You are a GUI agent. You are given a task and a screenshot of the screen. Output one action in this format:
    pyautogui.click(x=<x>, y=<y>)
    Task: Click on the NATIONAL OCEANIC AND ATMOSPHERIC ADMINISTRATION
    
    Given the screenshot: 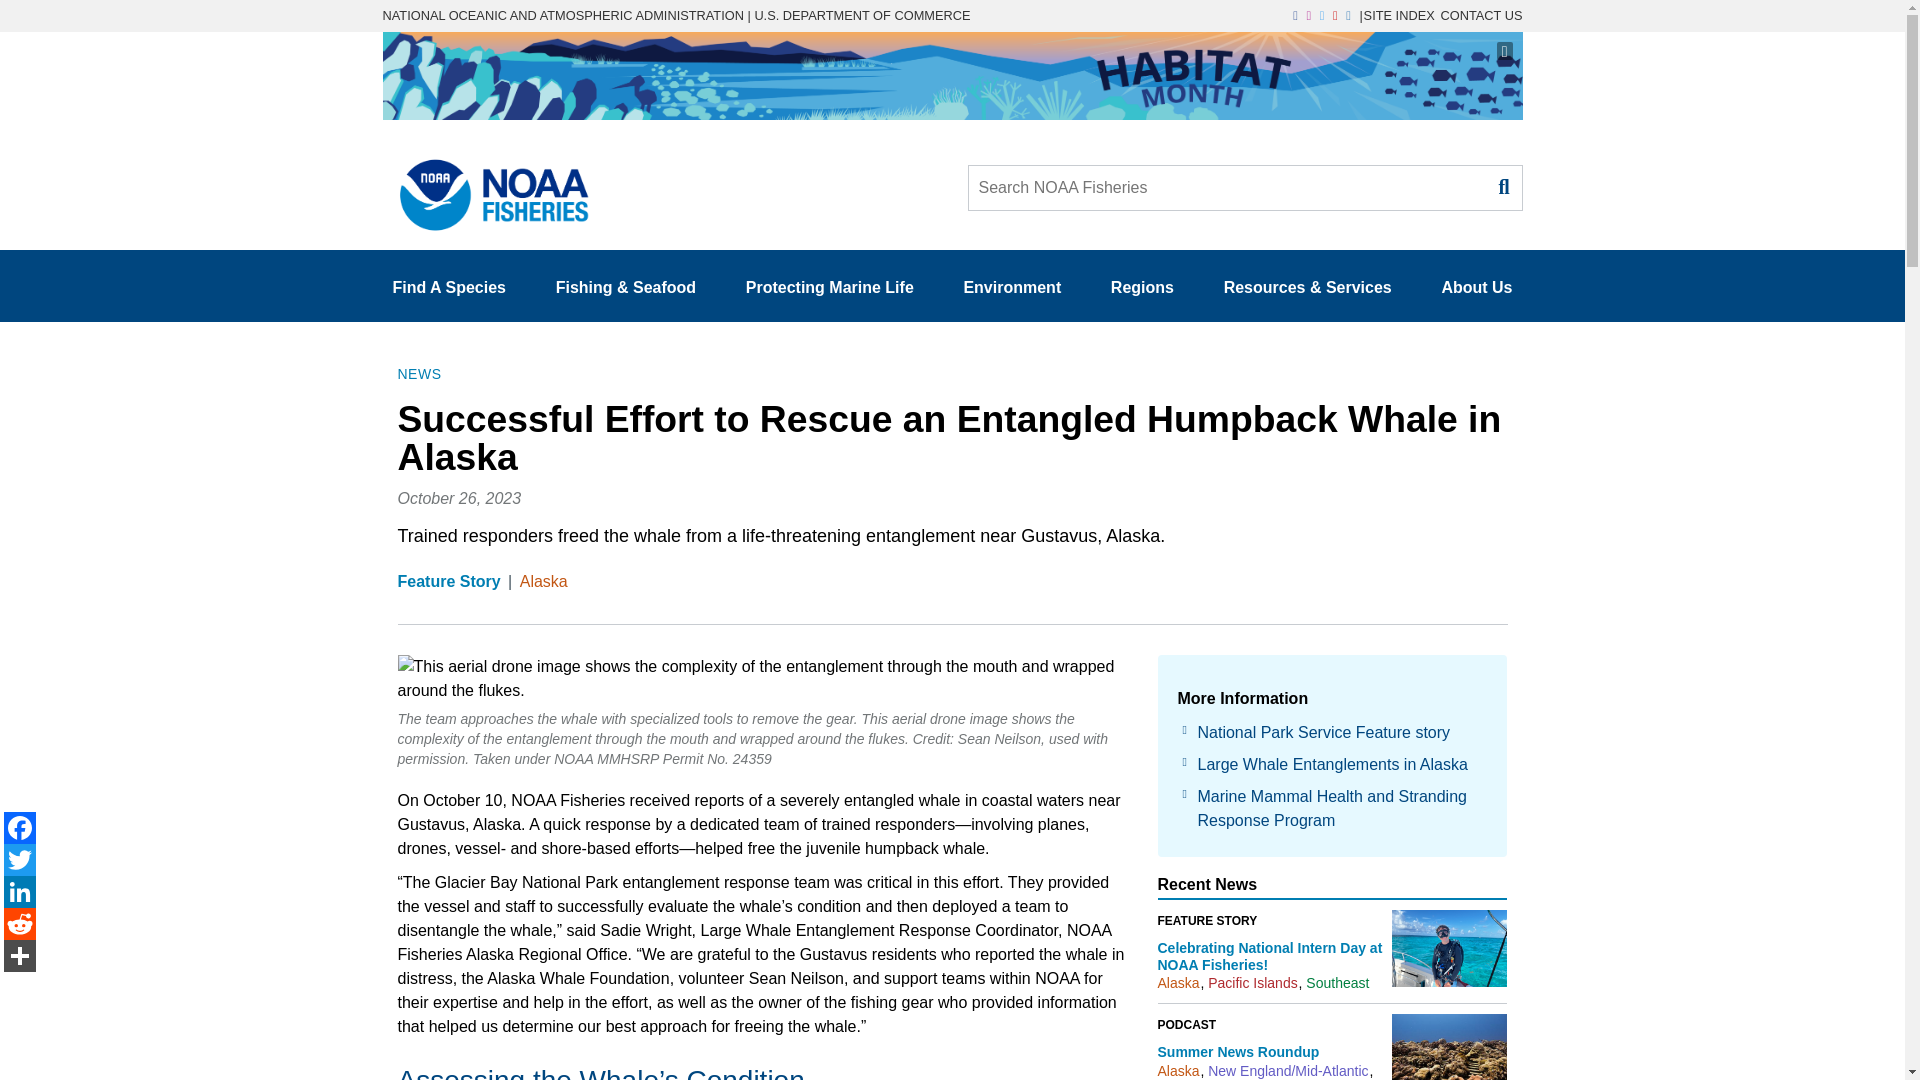 What is the action you would take?
    pyautogui.click(x=562, y=14)
    